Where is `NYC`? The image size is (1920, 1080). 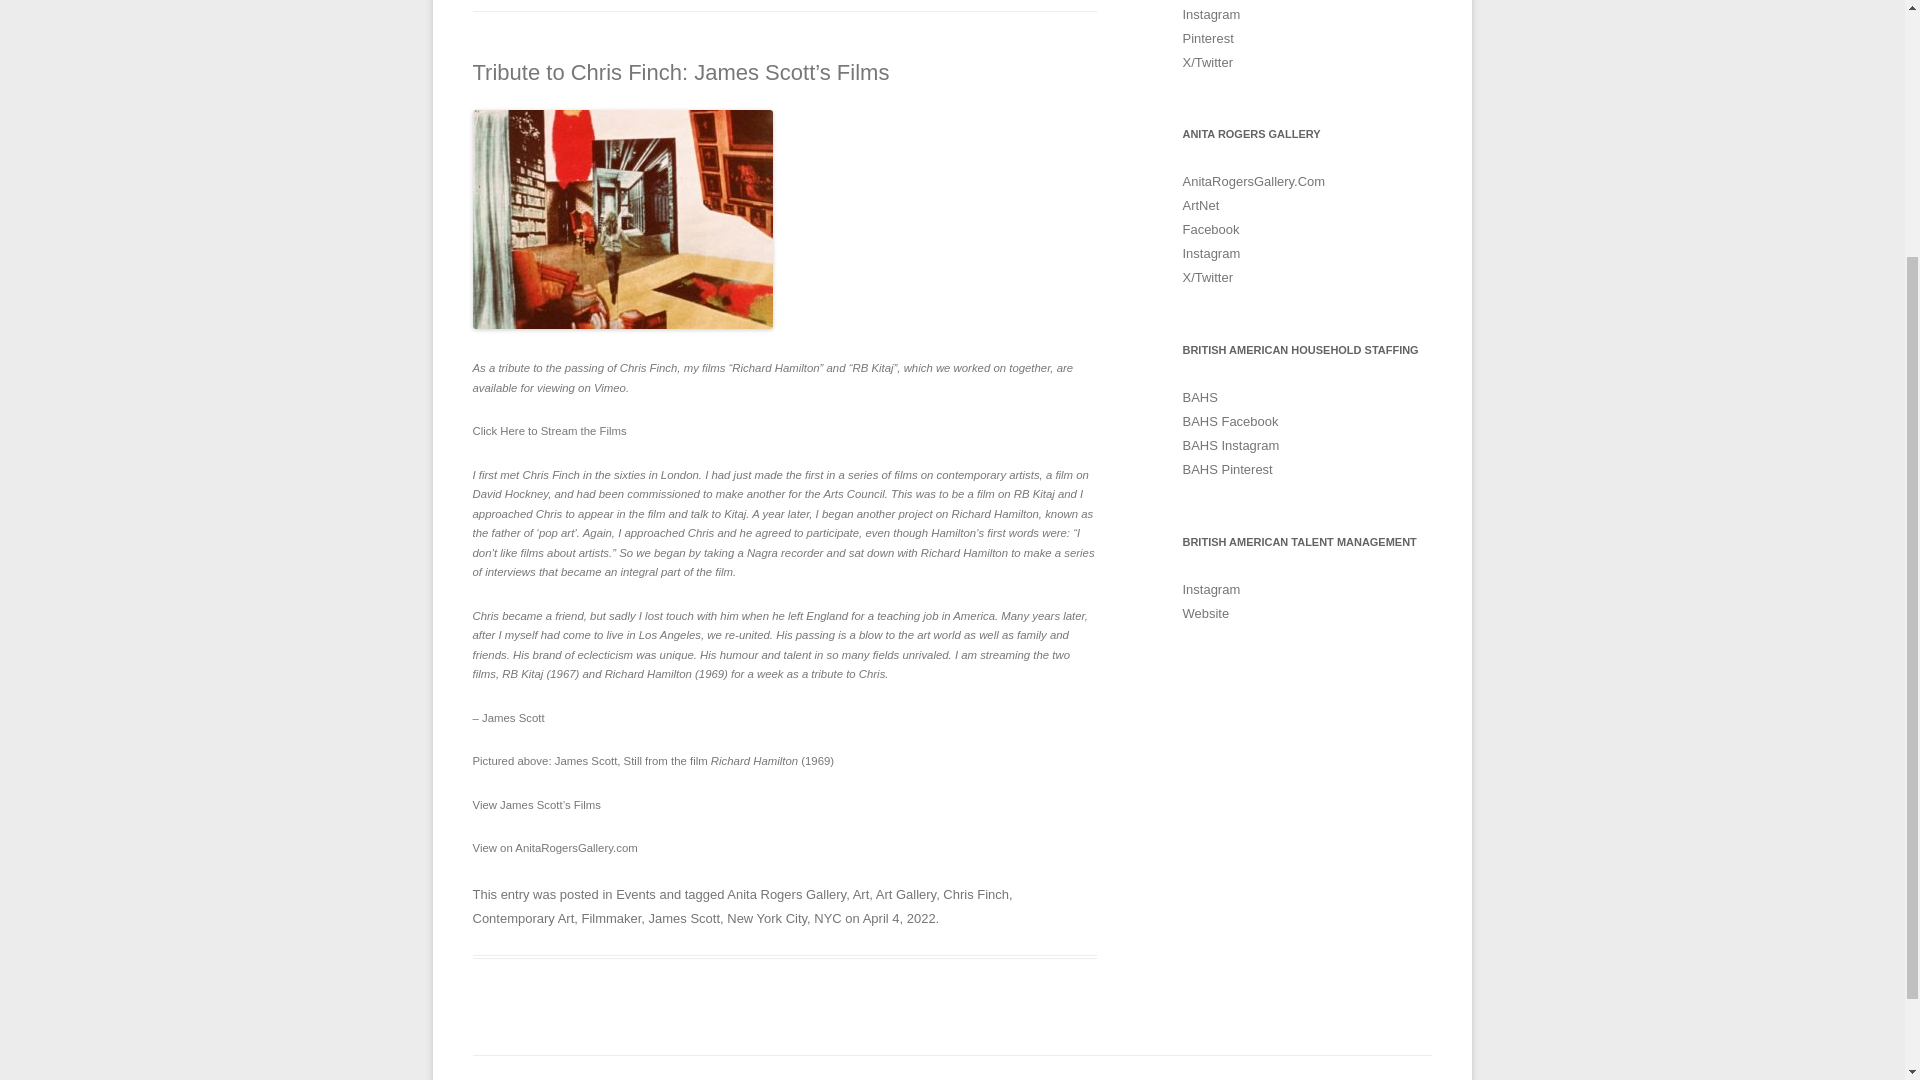
NYC is located at coordinates (827, 918).